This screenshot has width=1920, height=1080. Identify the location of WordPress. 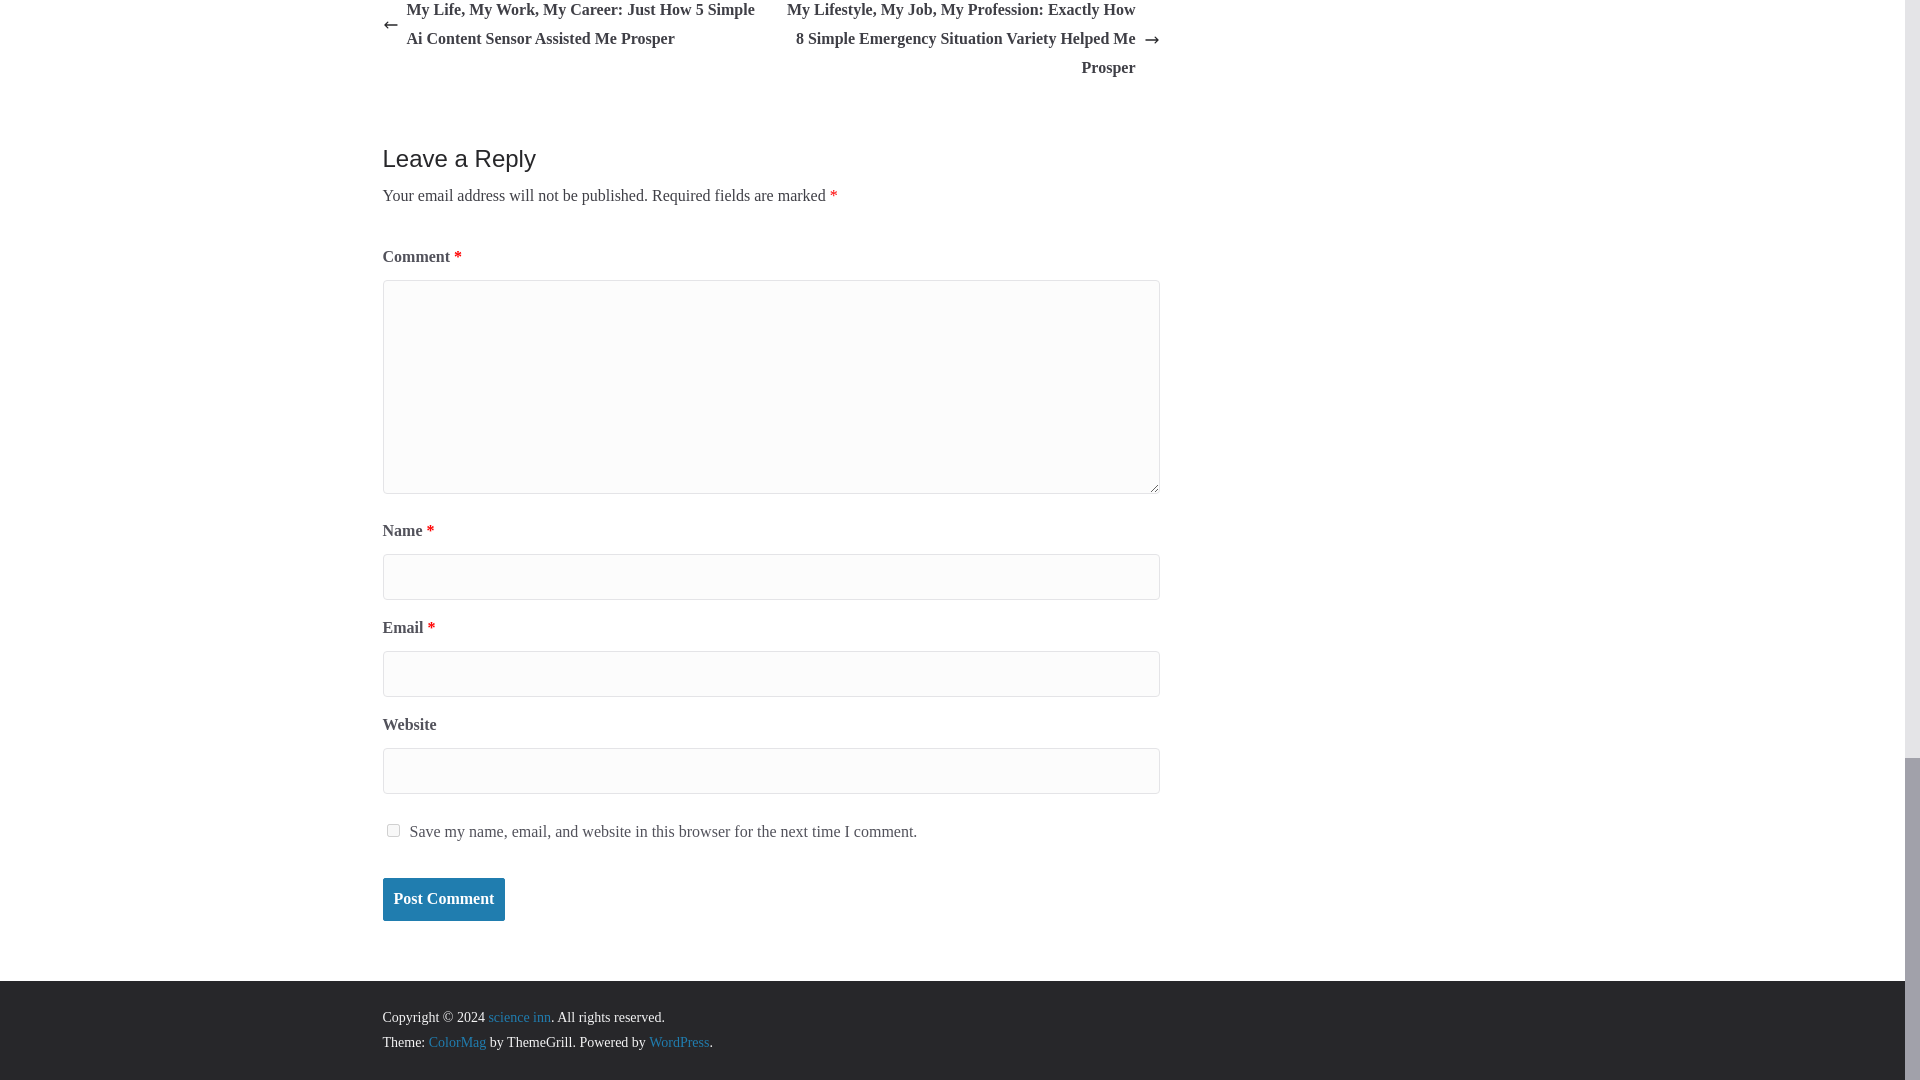
(678, 1042).